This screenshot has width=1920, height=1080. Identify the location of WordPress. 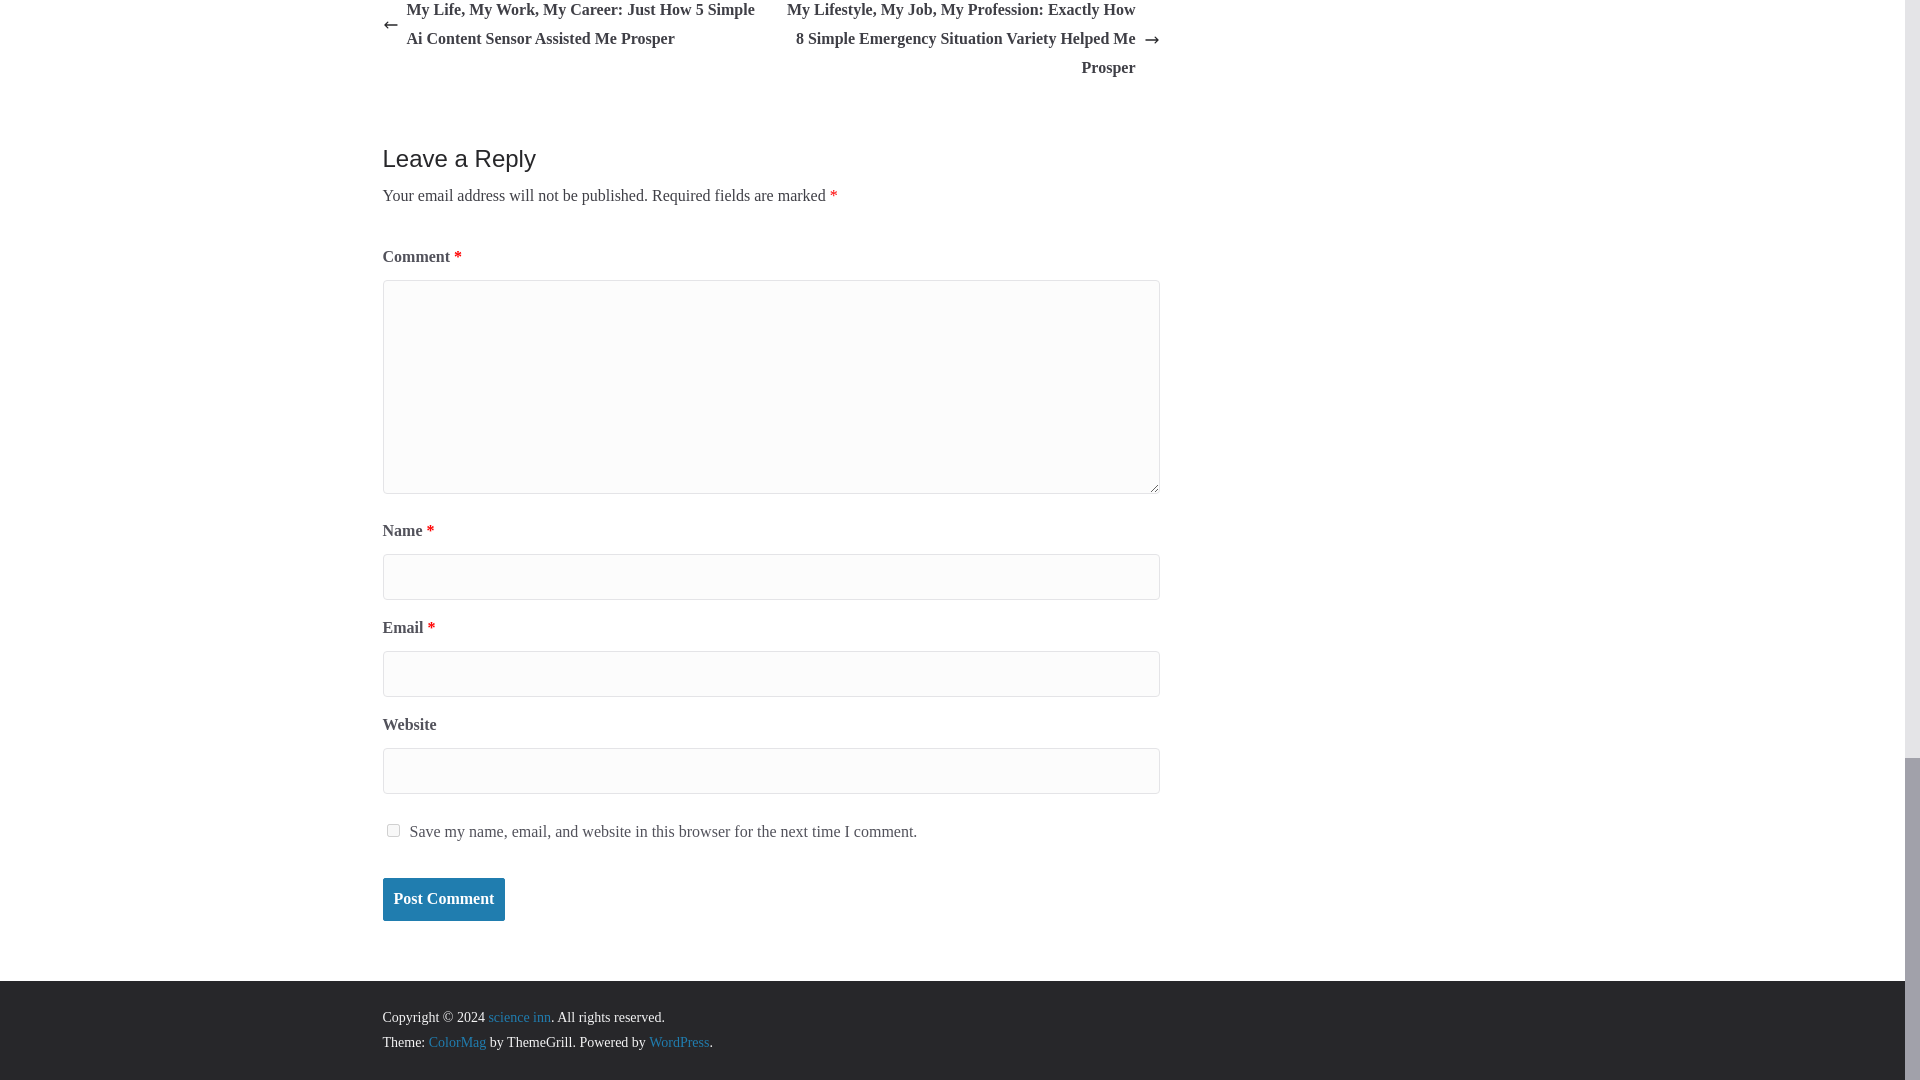
(678, 1042).